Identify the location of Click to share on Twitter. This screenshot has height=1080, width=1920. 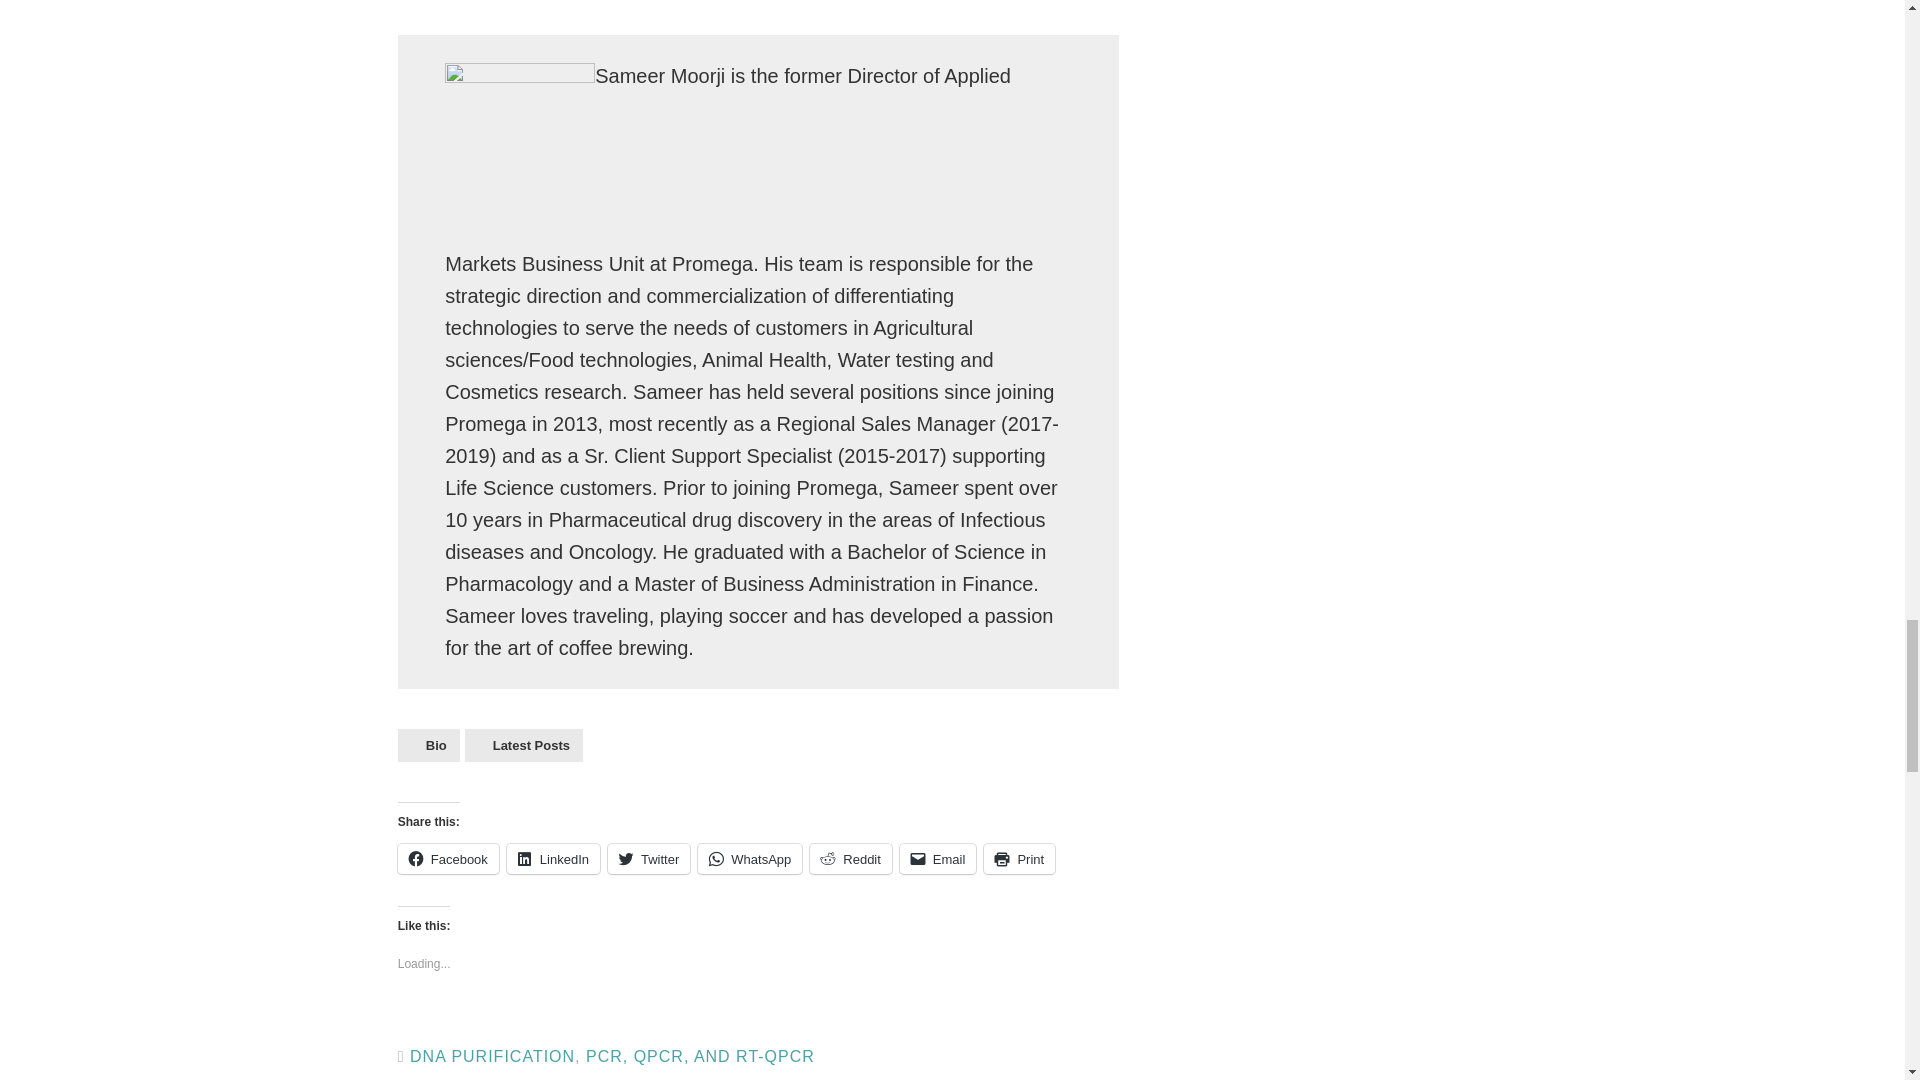
(648, 858).